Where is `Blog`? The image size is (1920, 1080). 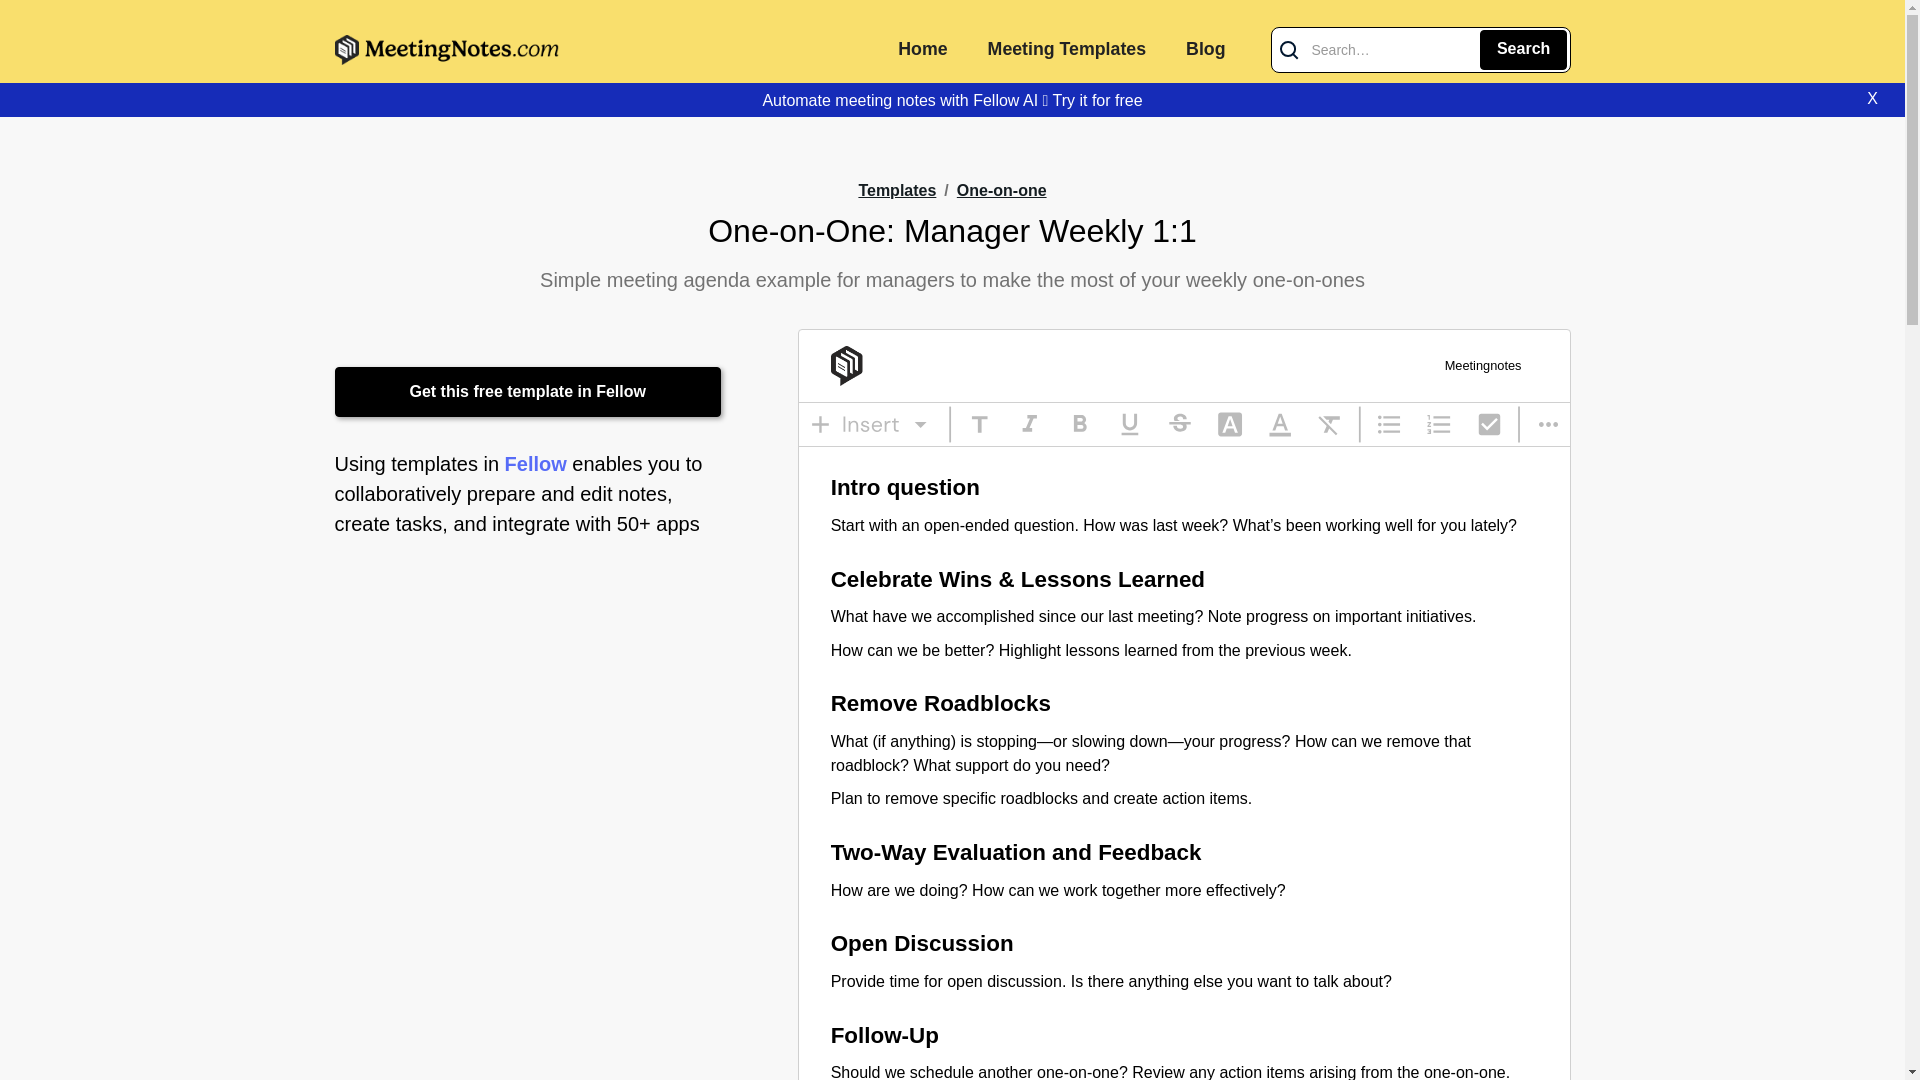 Blog is located at coordinates (1204, 50).